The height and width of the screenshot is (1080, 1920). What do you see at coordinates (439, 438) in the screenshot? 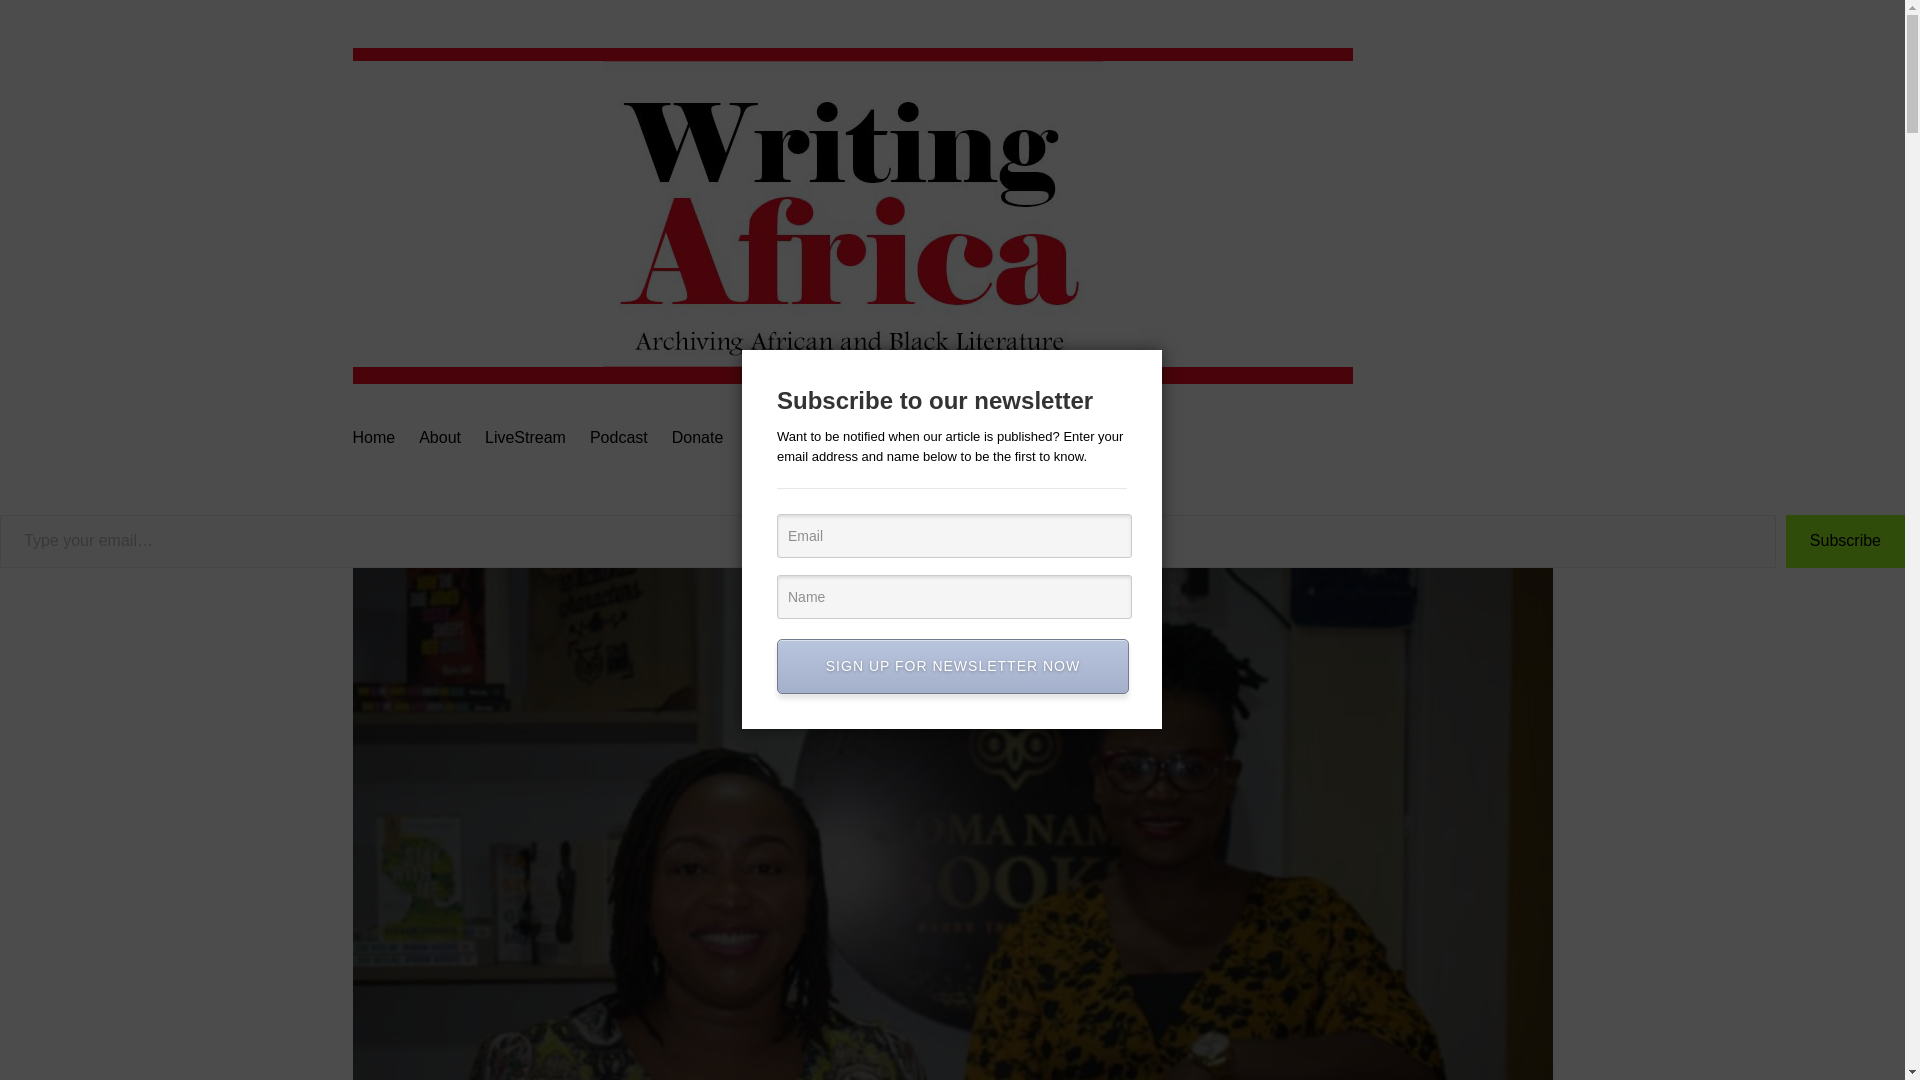
I see `About` at bounding box center [439, 438].